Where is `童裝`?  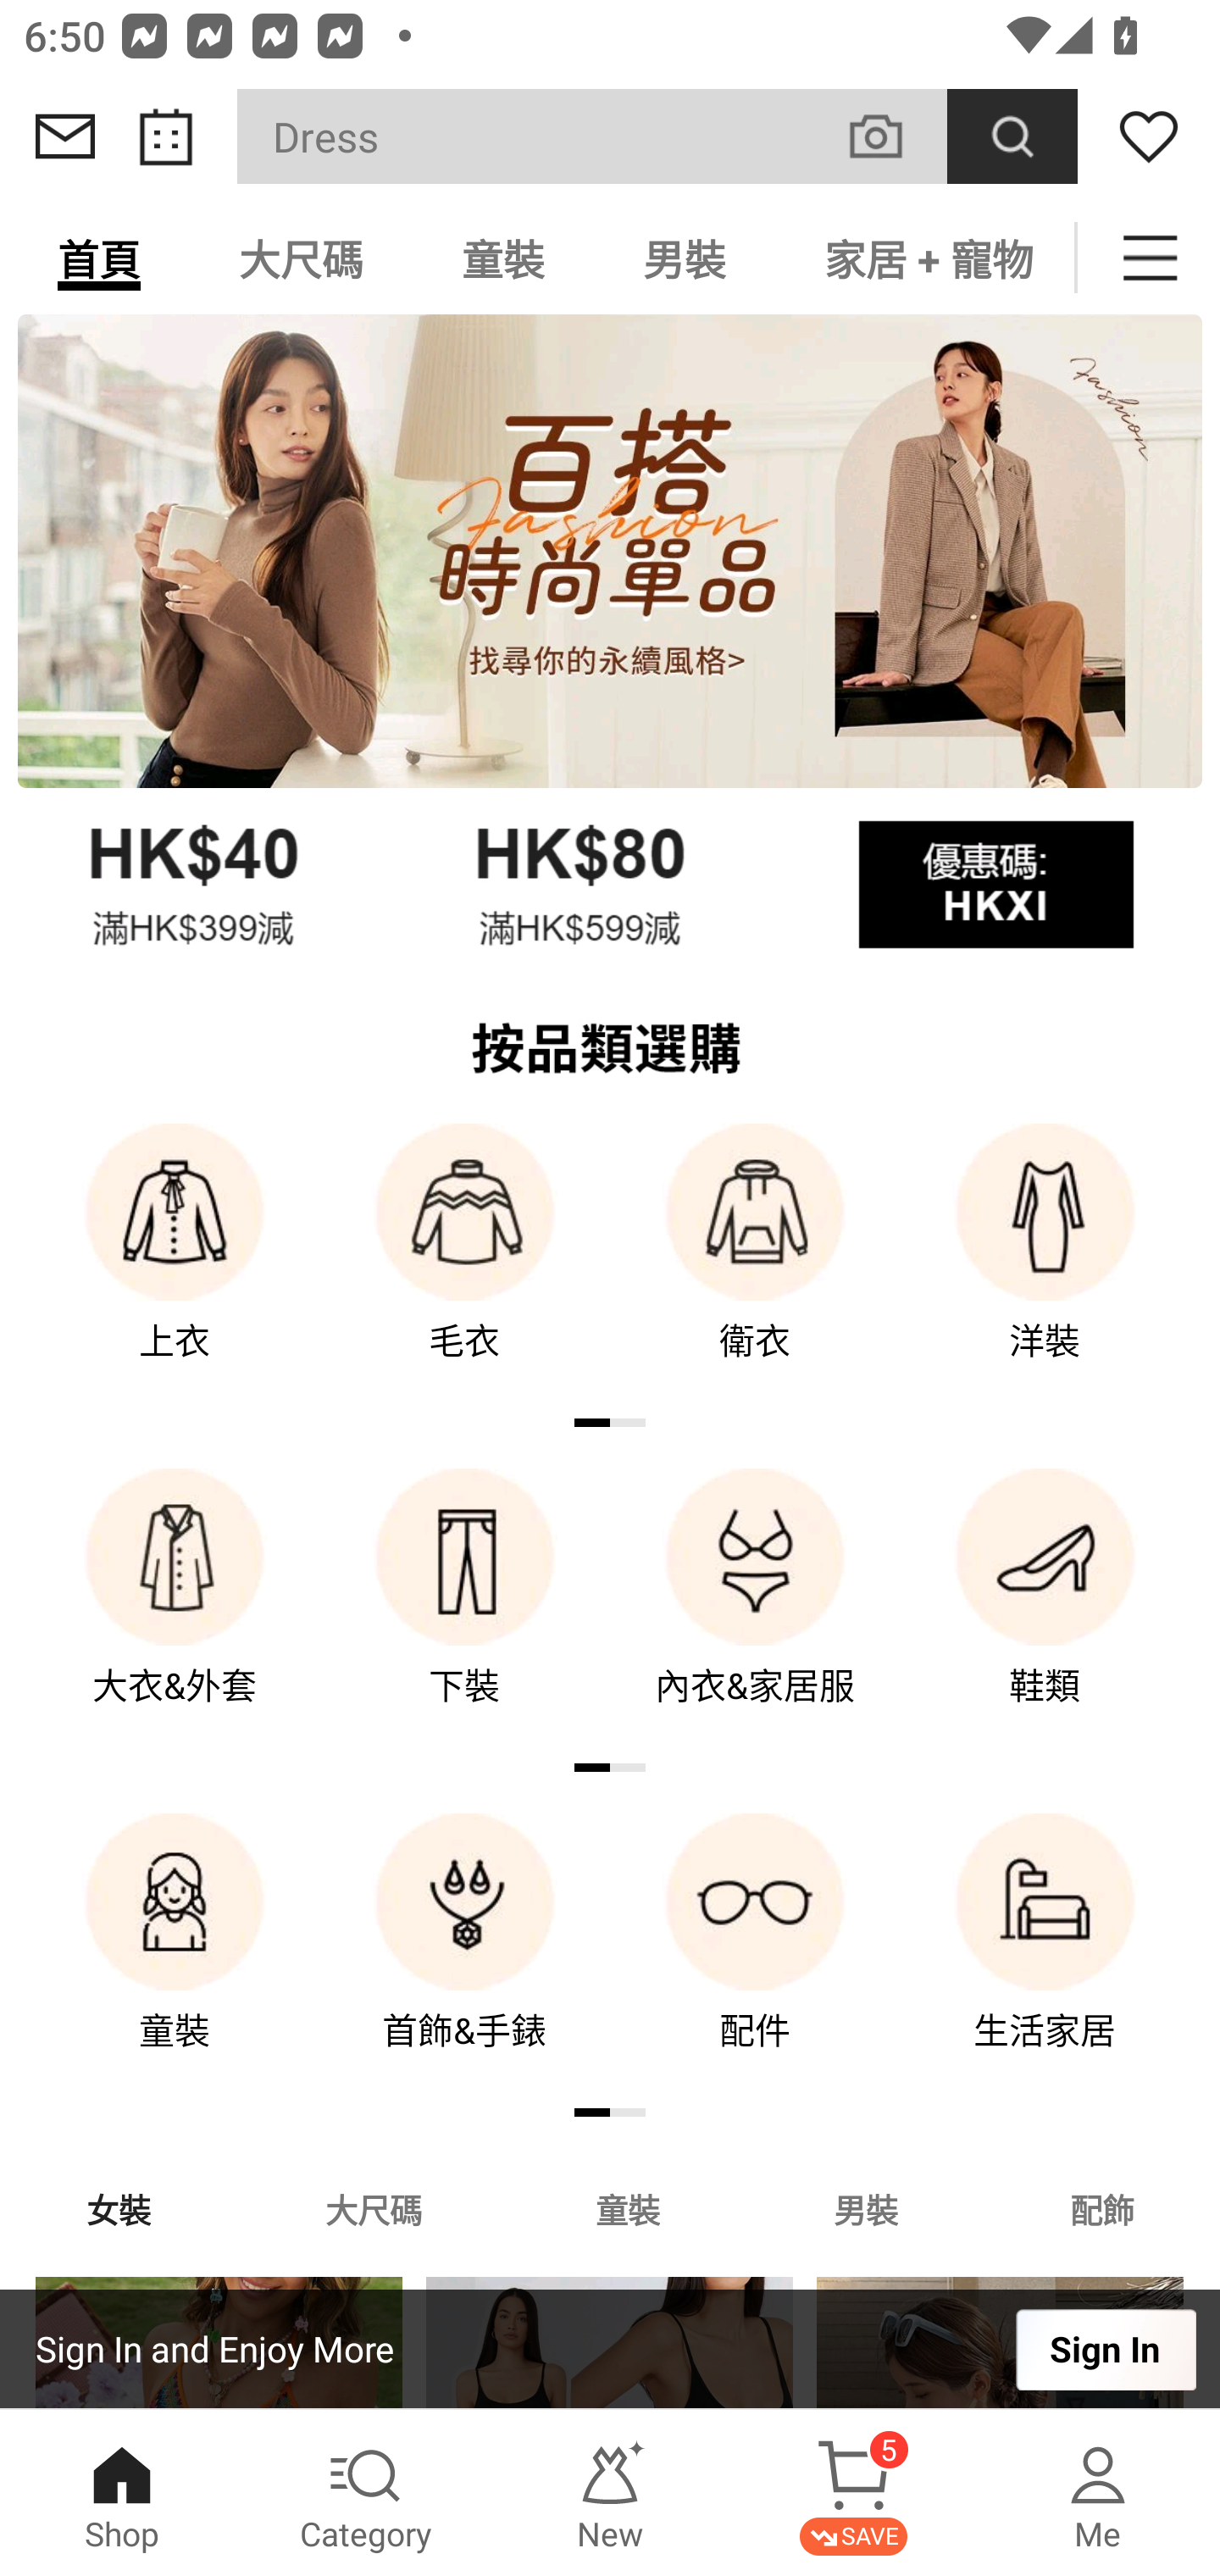
童裝 is located at coordinates (175, 1955).